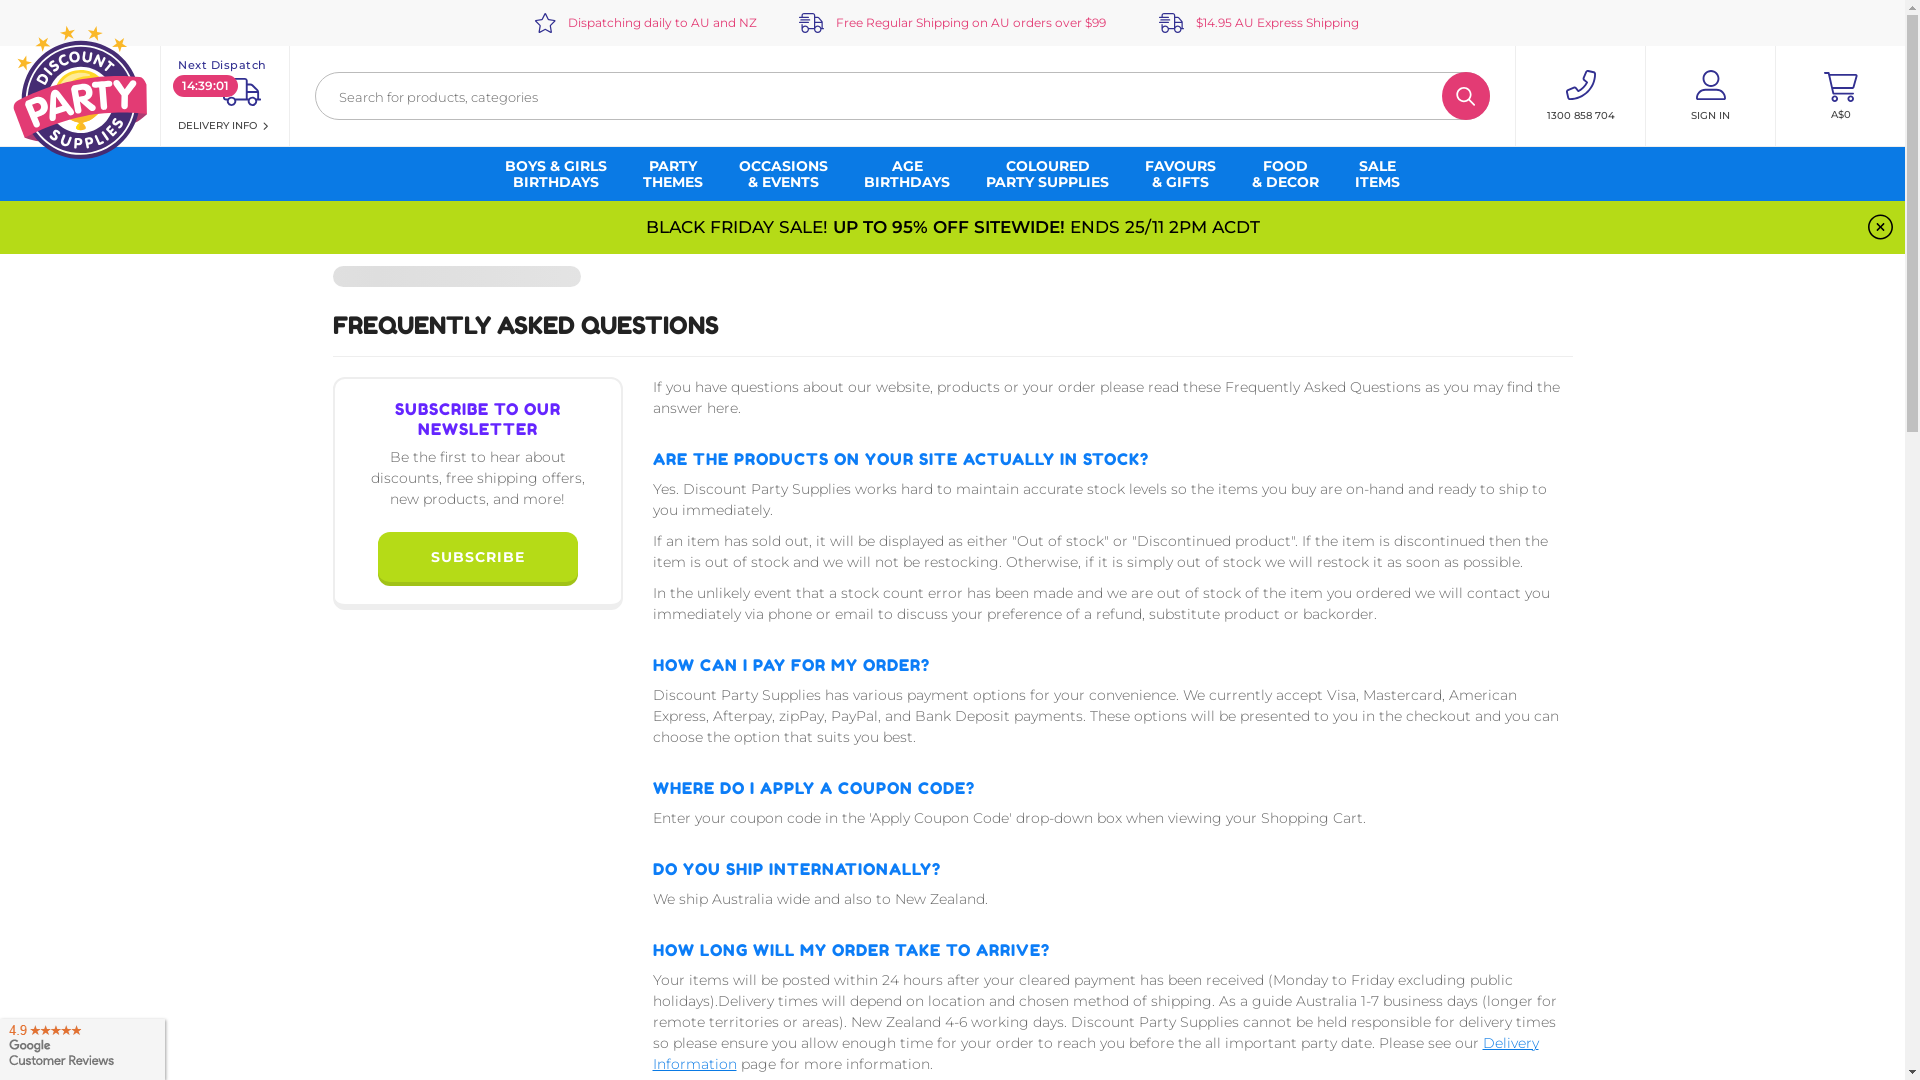  What do you see at coordinates (1048, 174) in the screenshot?
I see `COLOURED
PARTY SUPPLIES` at bounding box center [1048, 174].